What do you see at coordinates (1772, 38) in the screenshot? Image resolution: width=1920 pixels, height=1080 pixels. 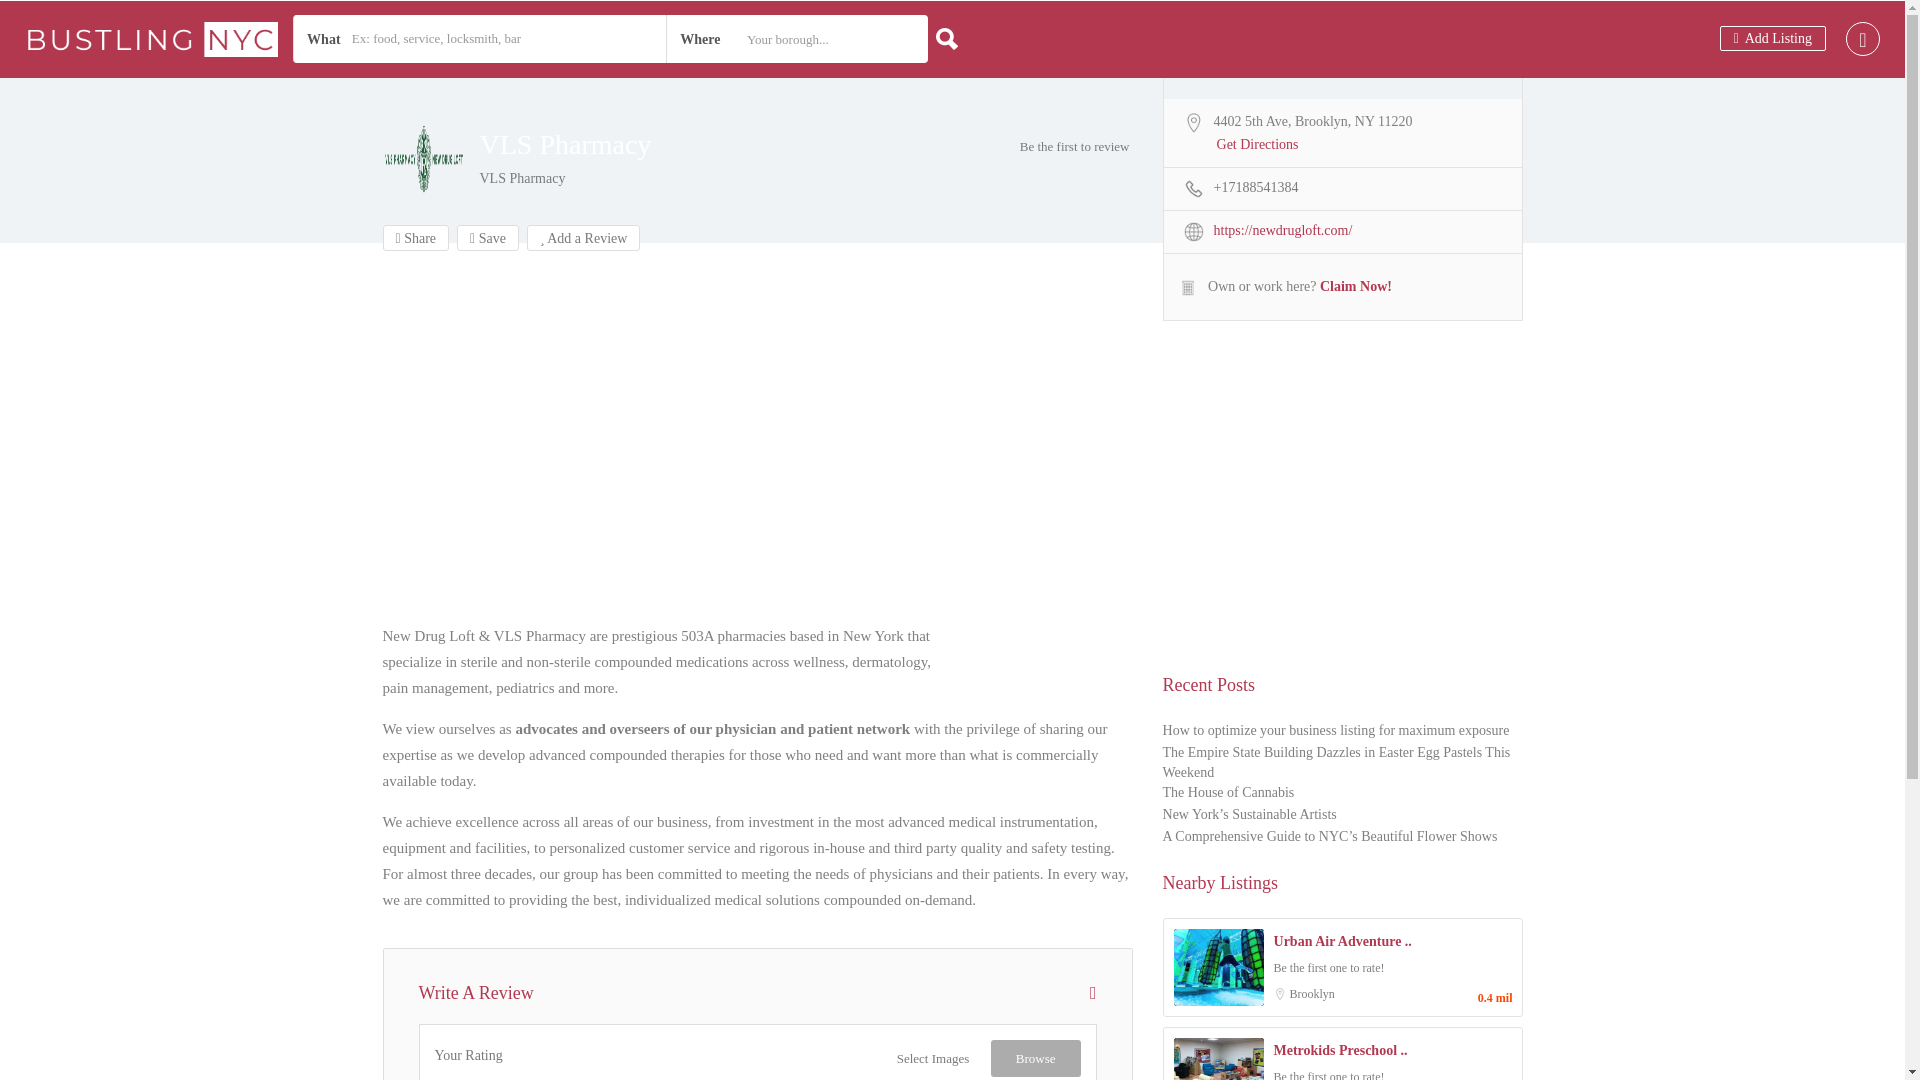 I see `Add Listing` at bounding box center [1772, 38].